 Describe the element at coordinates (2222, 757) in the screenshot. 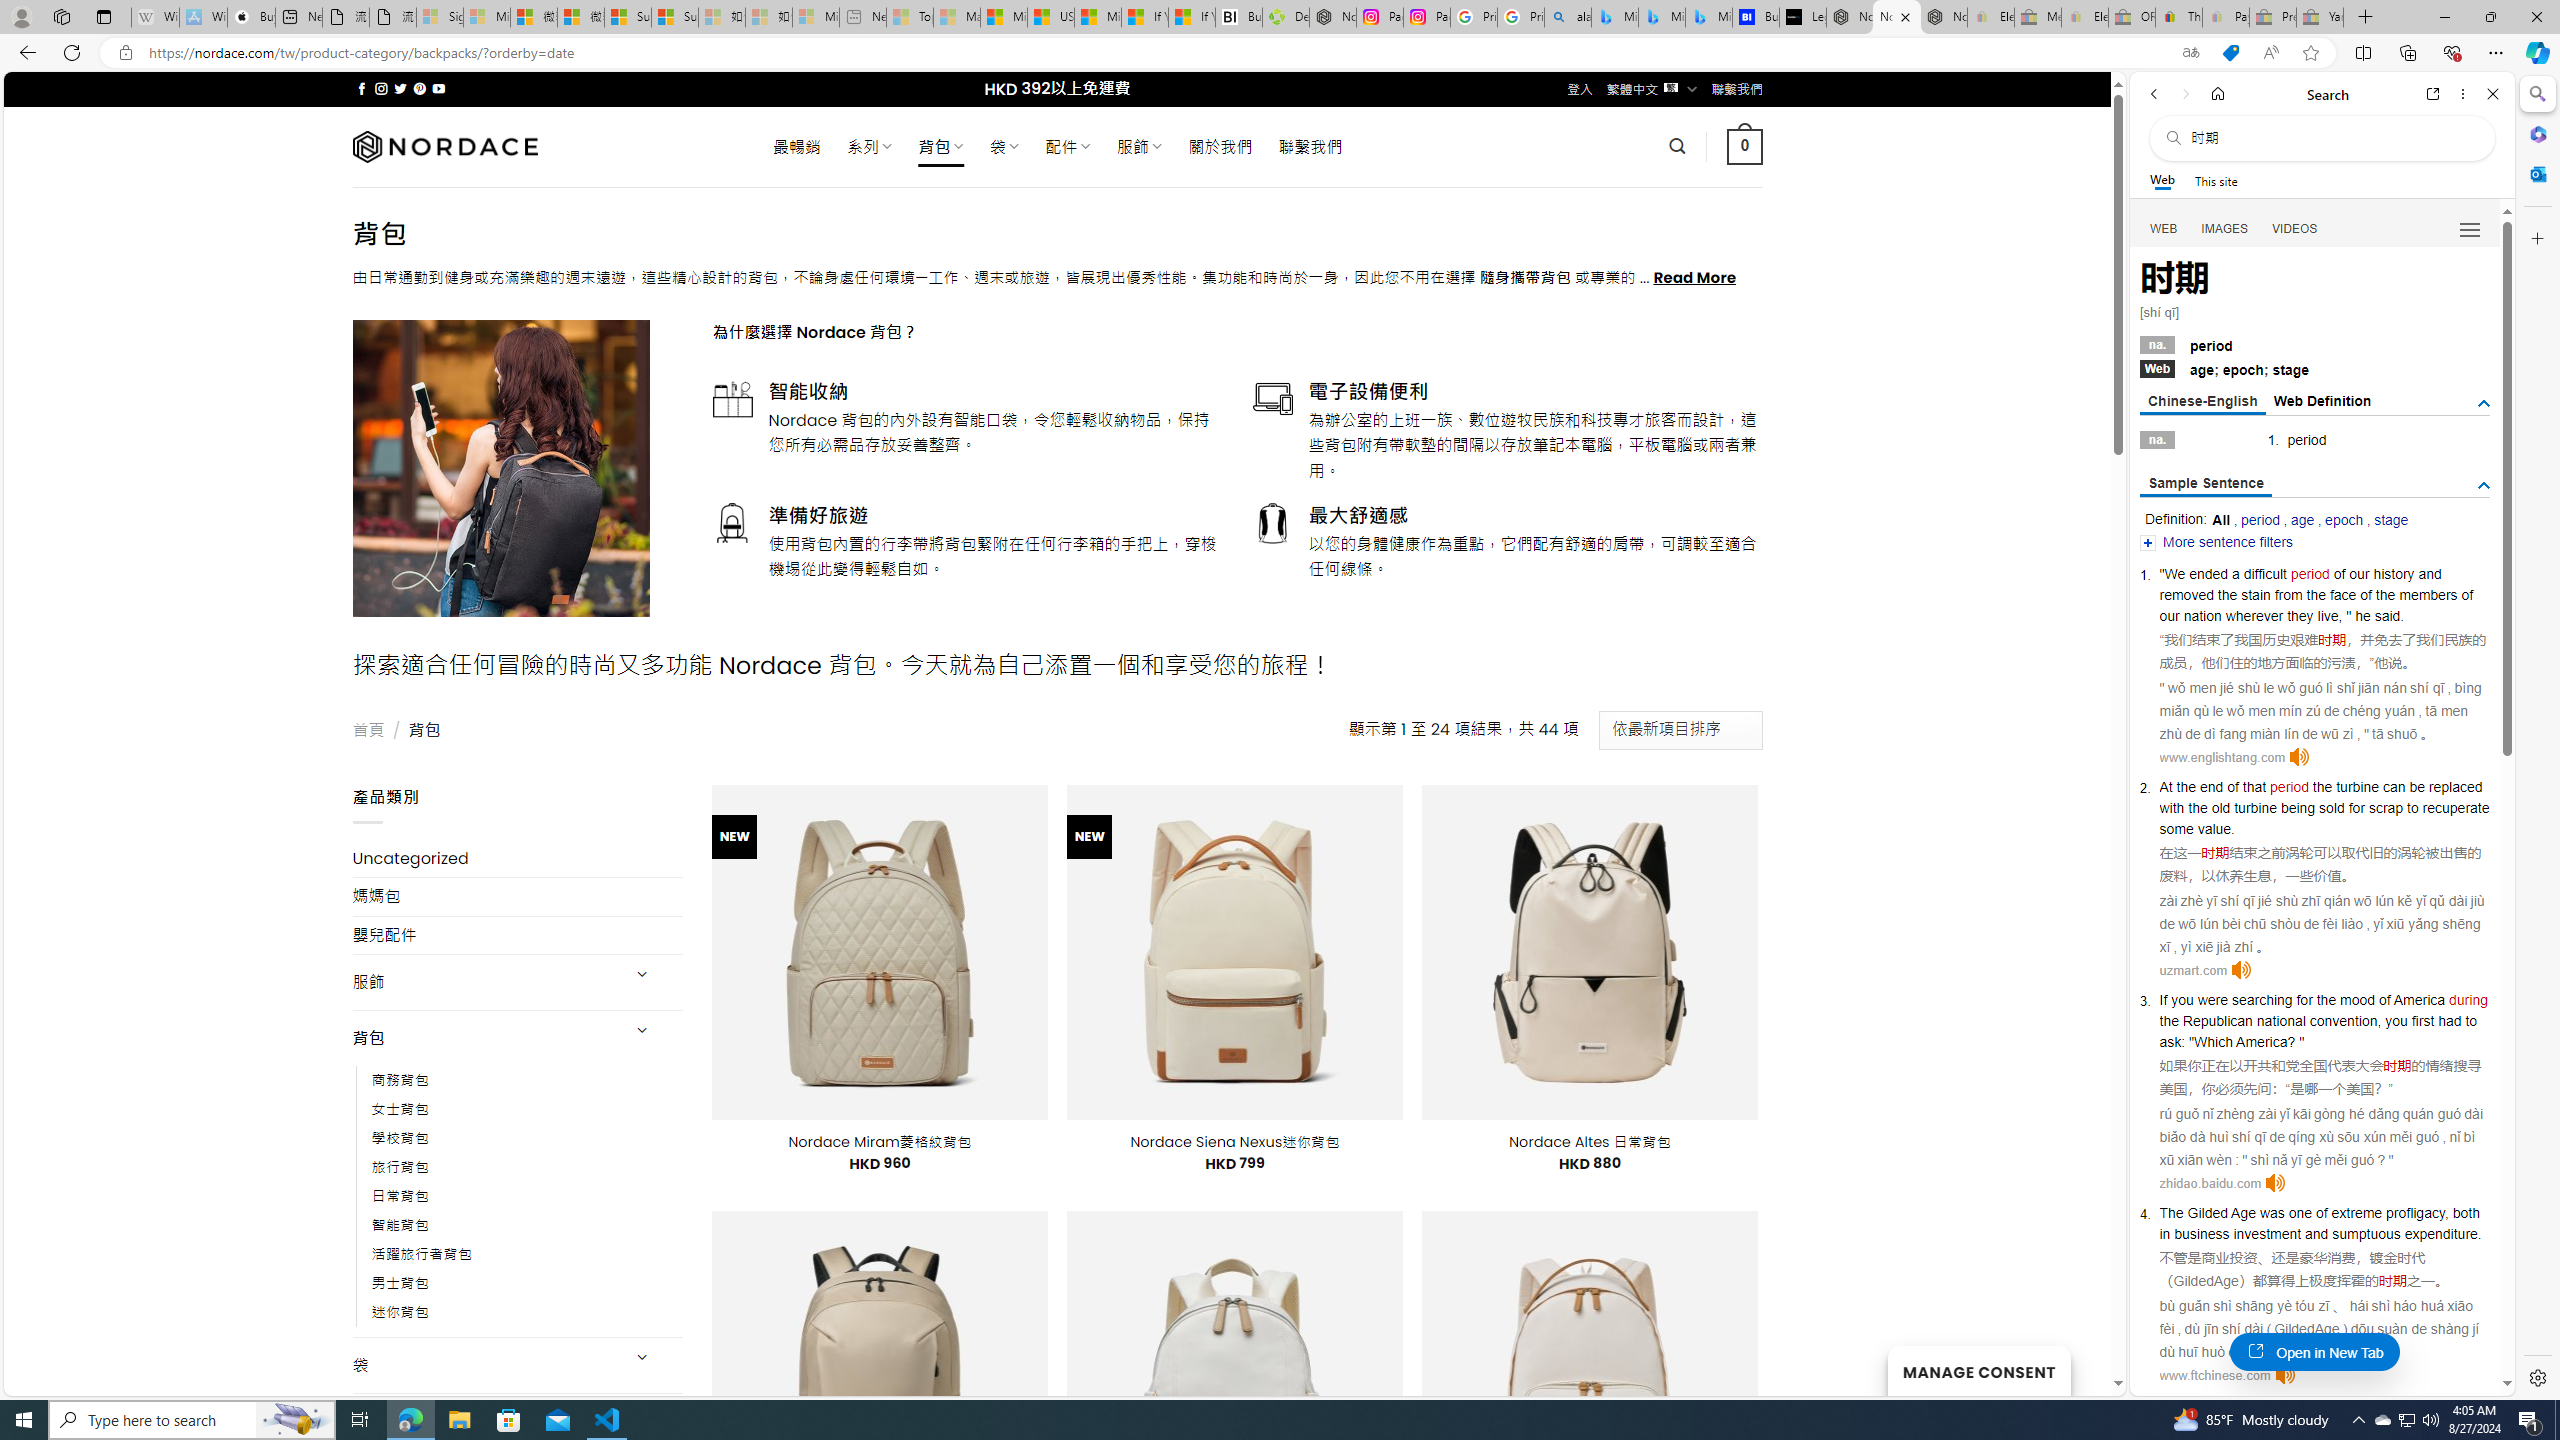

I see `www.englishtang.com` at that location.